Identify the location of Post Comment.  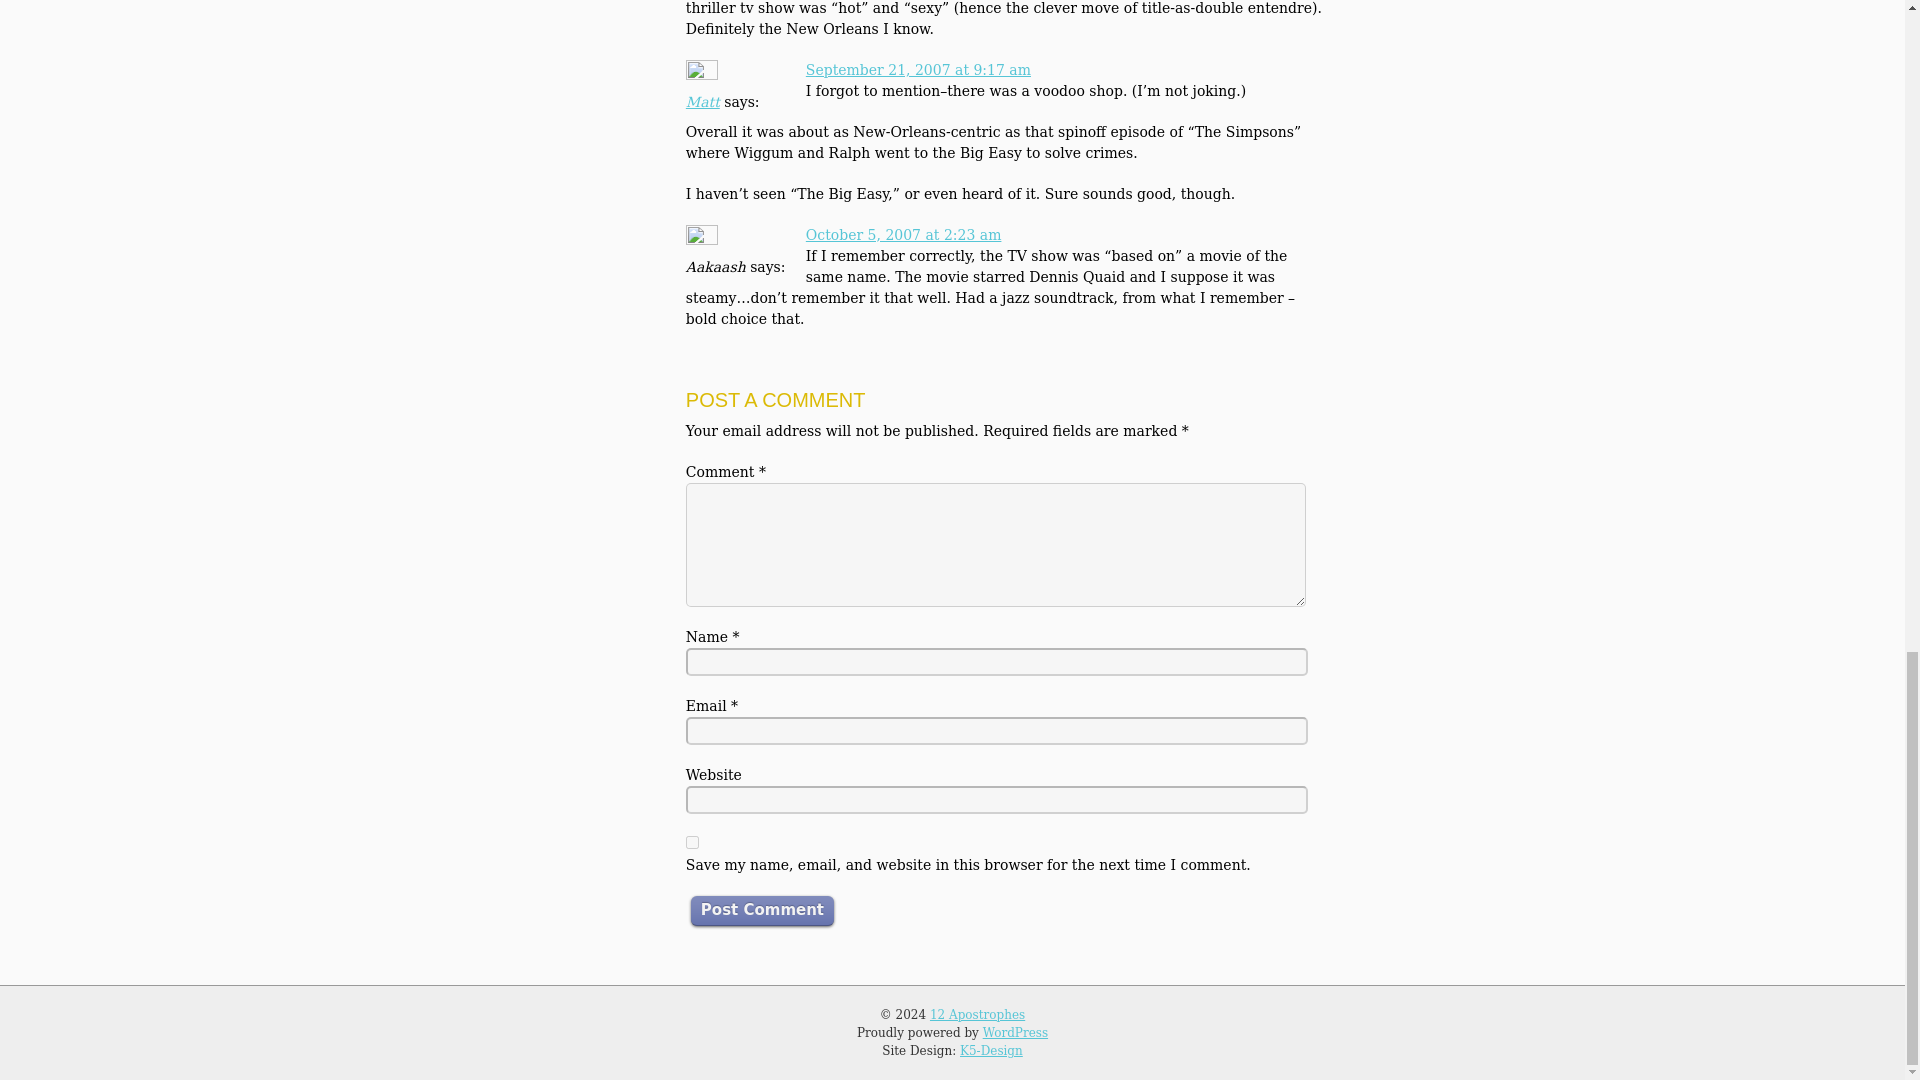
(762, 910).